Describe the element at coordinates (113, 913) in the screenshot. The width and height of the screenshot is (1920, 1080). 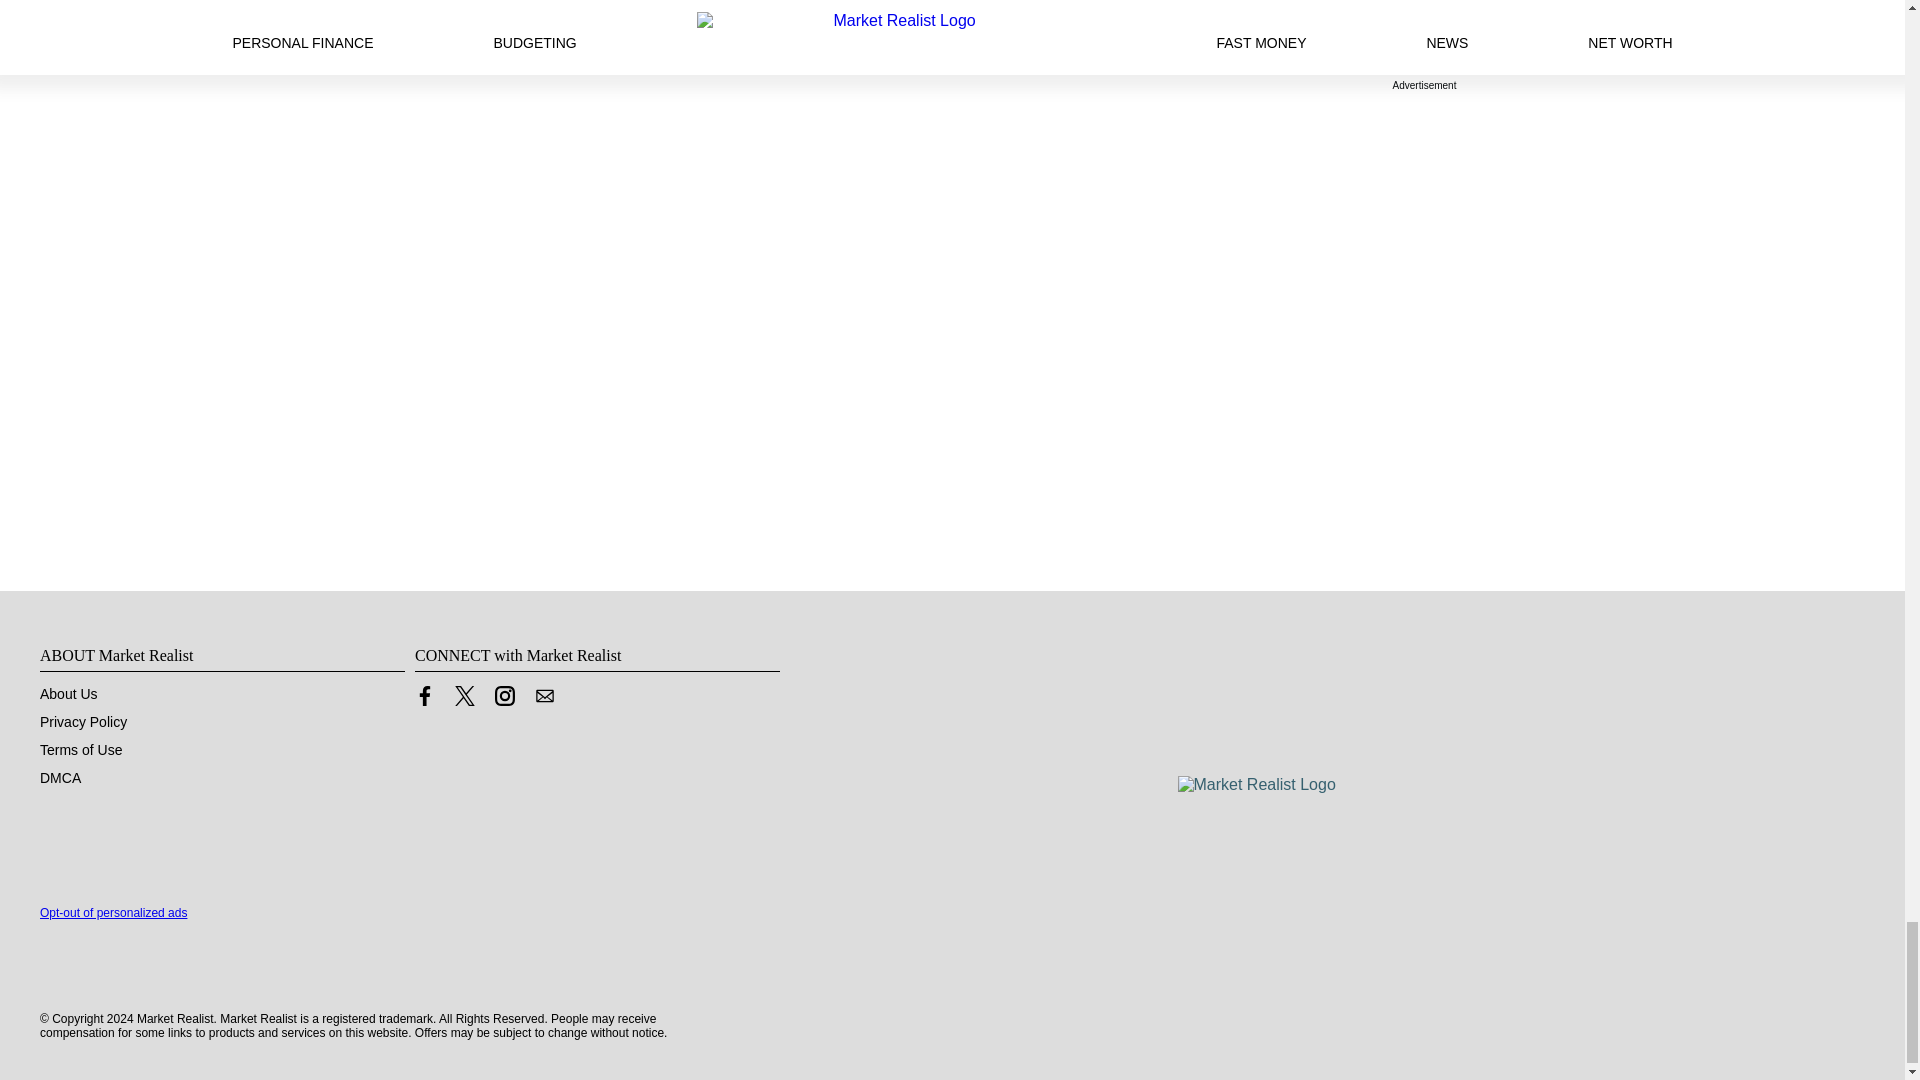
I see `Opt-out of personalized ads` at that location.